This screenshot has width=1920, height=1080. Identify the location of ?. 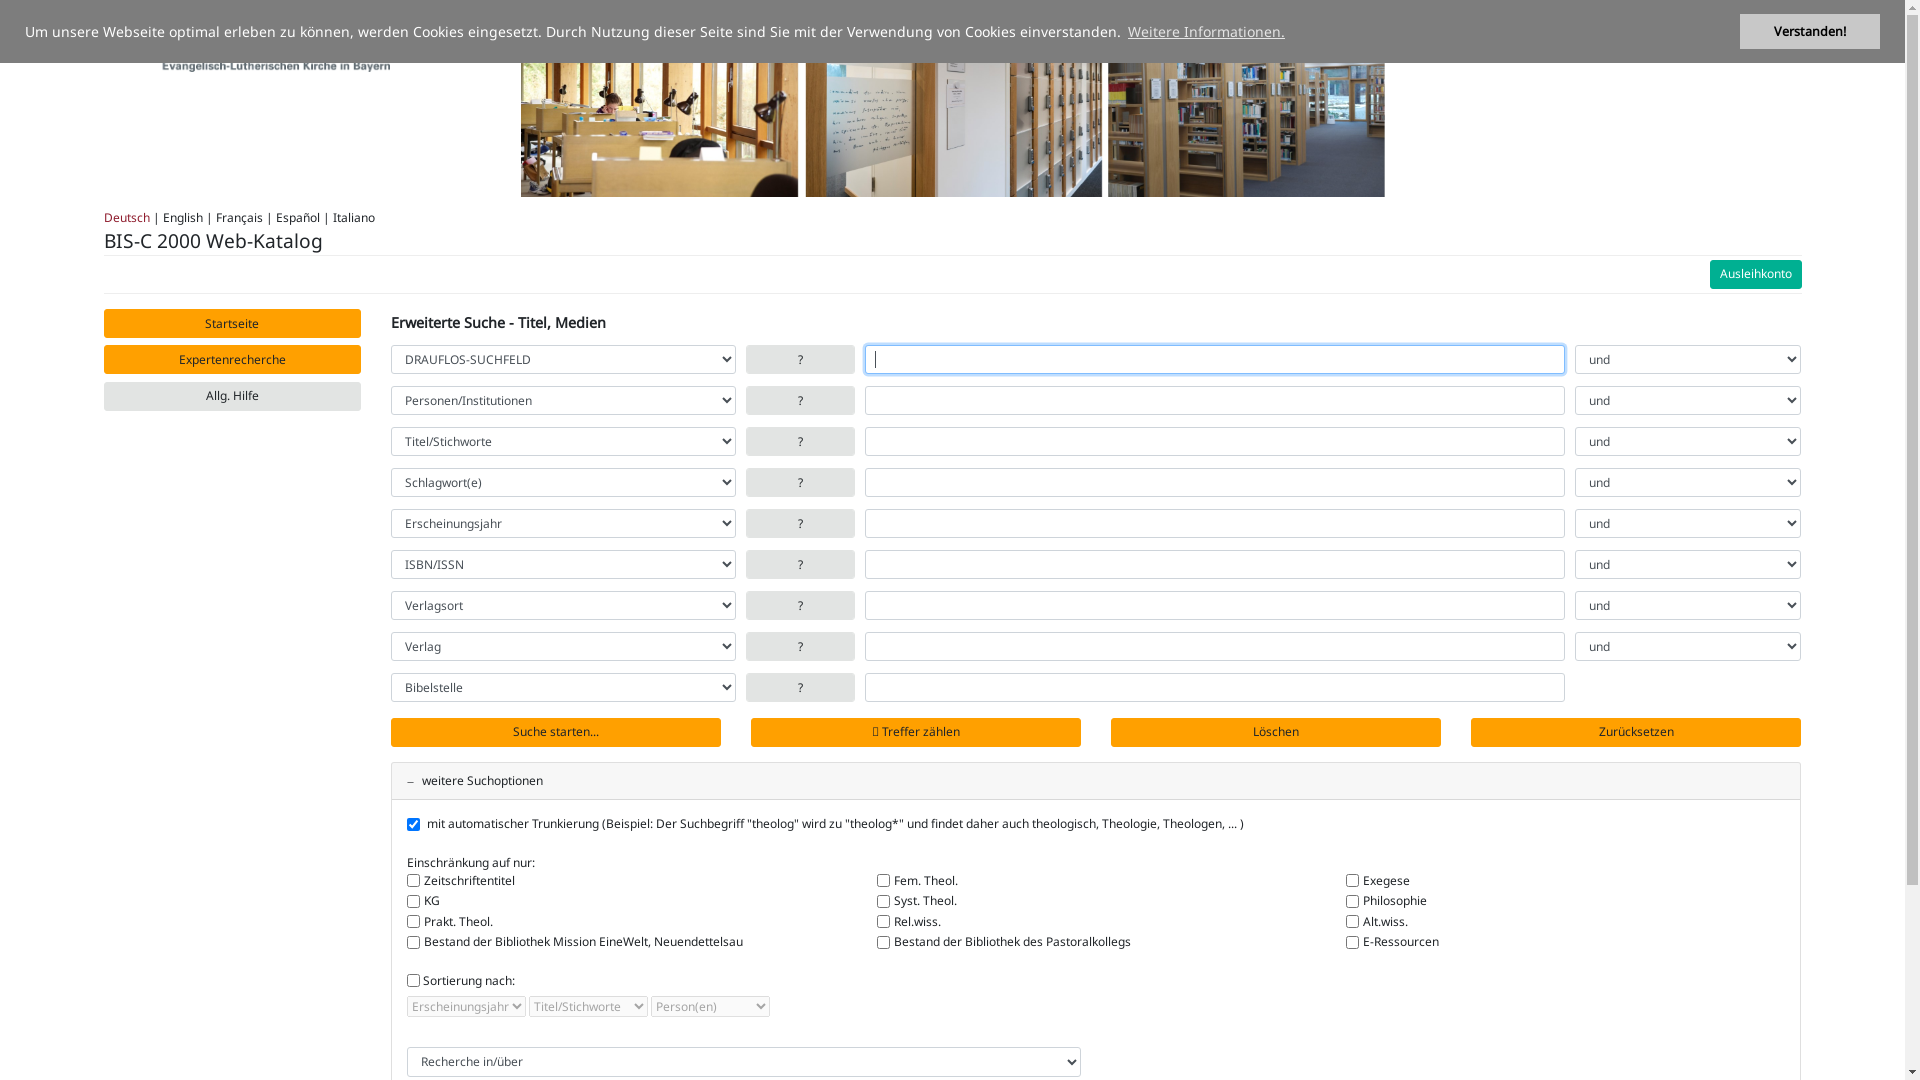
(800, 359).